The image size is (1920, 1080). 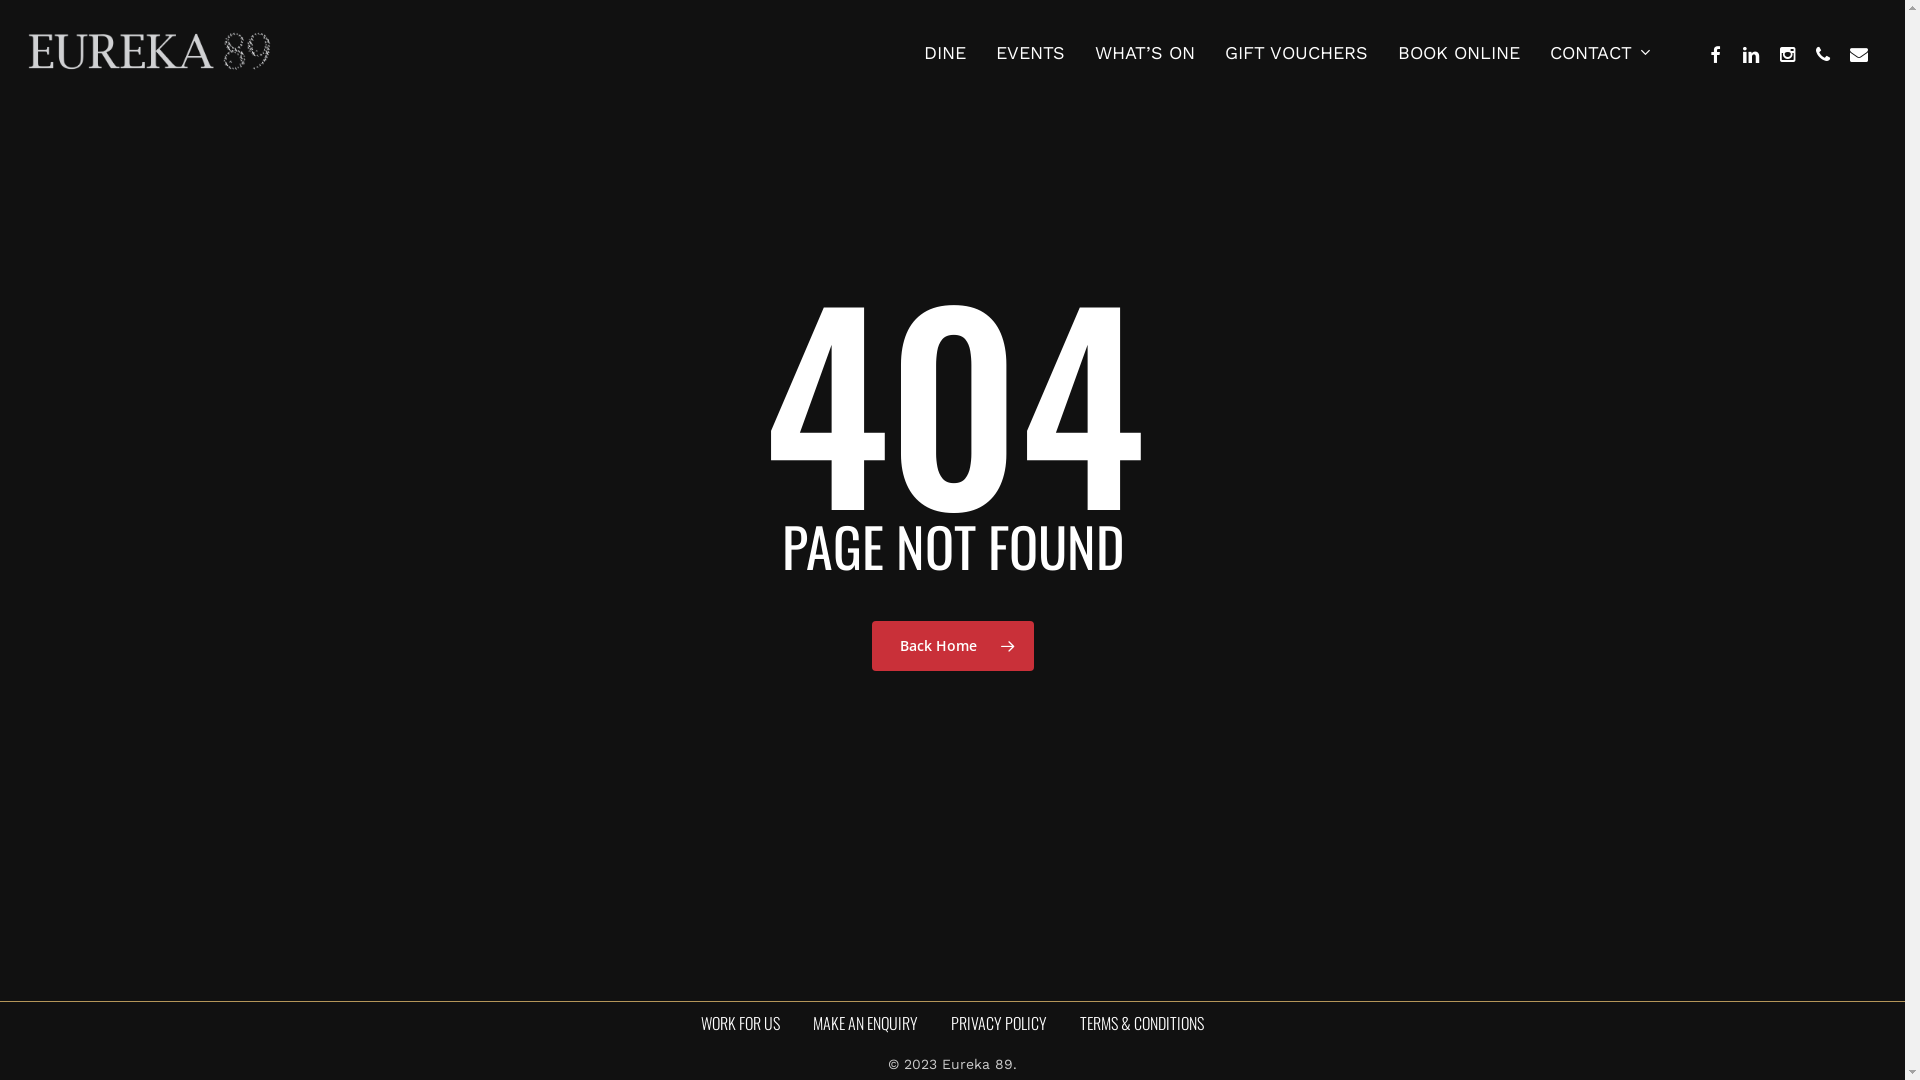 What do you see at coordinates (1601, 54) in the screenshot?
I see `CONTACT` at bounding box center [1601, 54].